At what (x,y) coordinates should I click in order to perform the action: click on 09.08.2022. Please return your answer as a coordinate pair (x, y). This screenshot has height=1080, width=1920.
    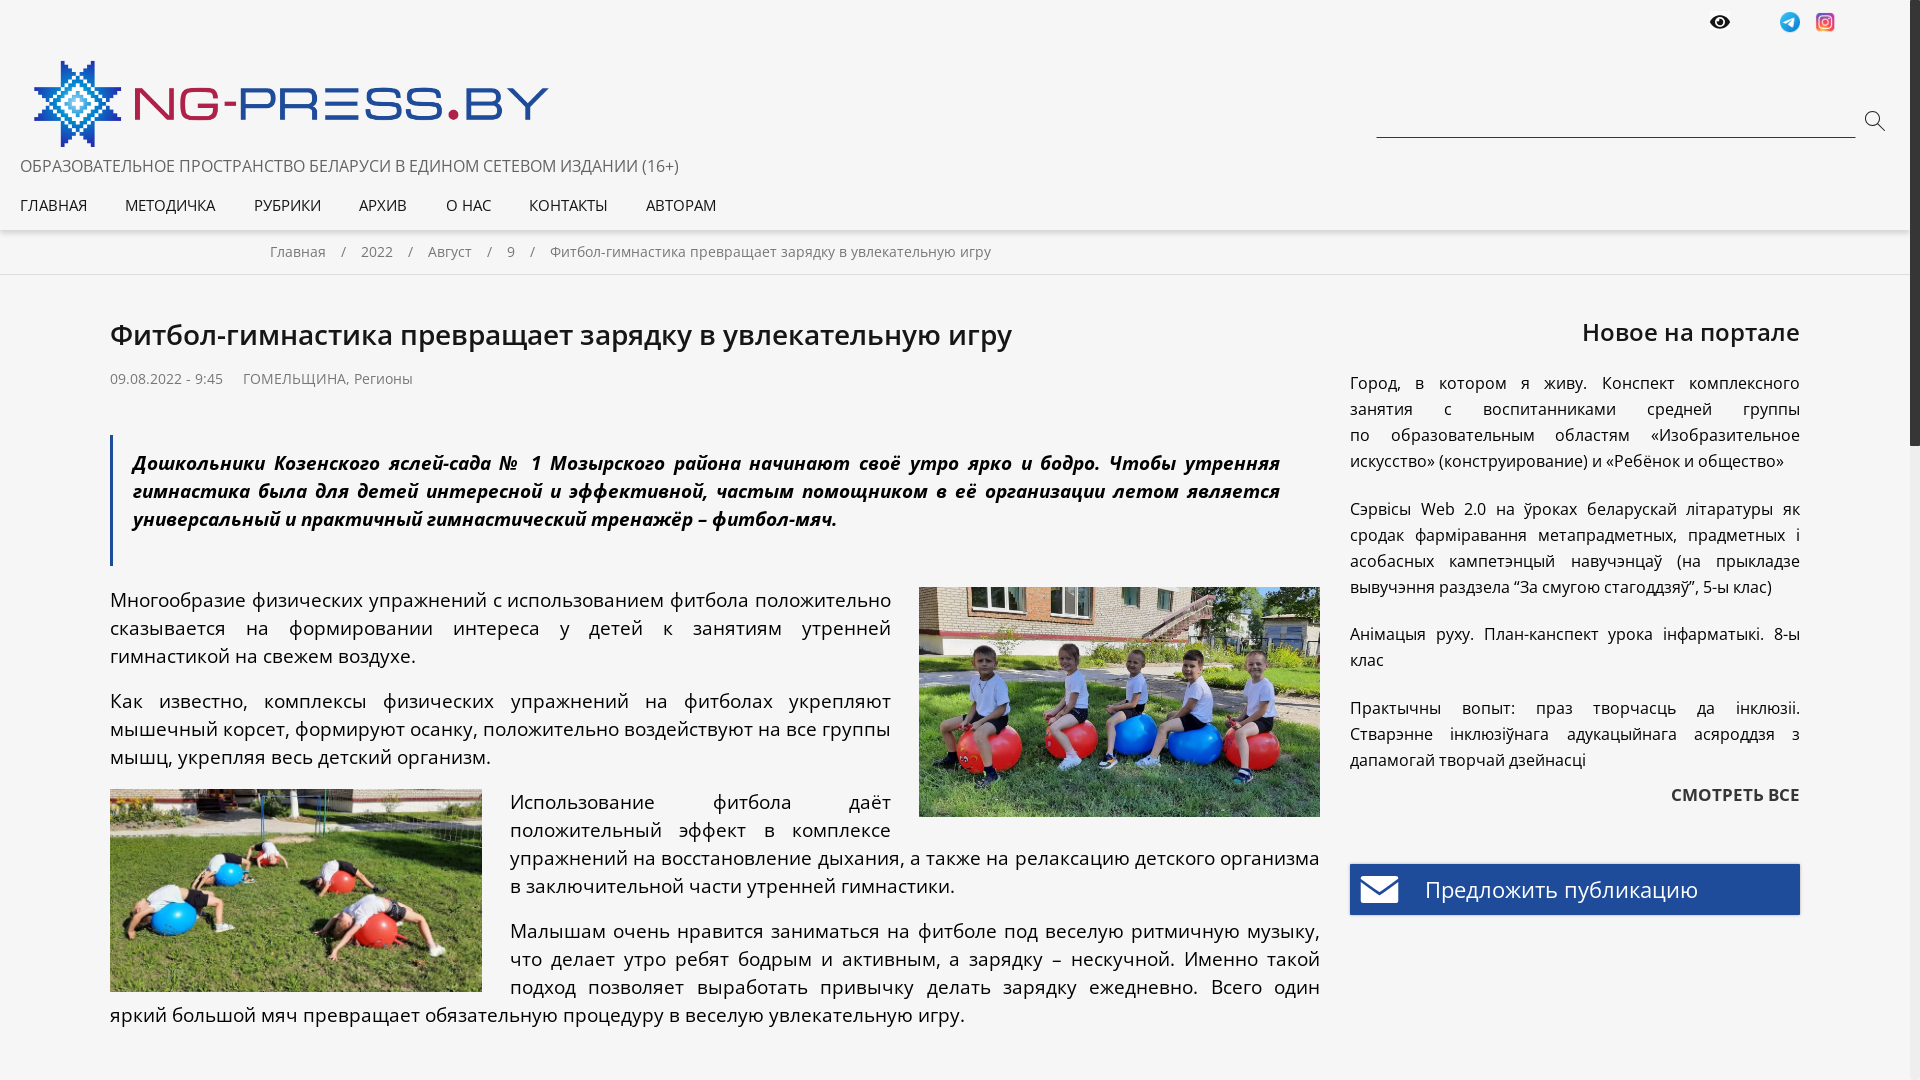
    Looking at the image, I should click on (146, 379).